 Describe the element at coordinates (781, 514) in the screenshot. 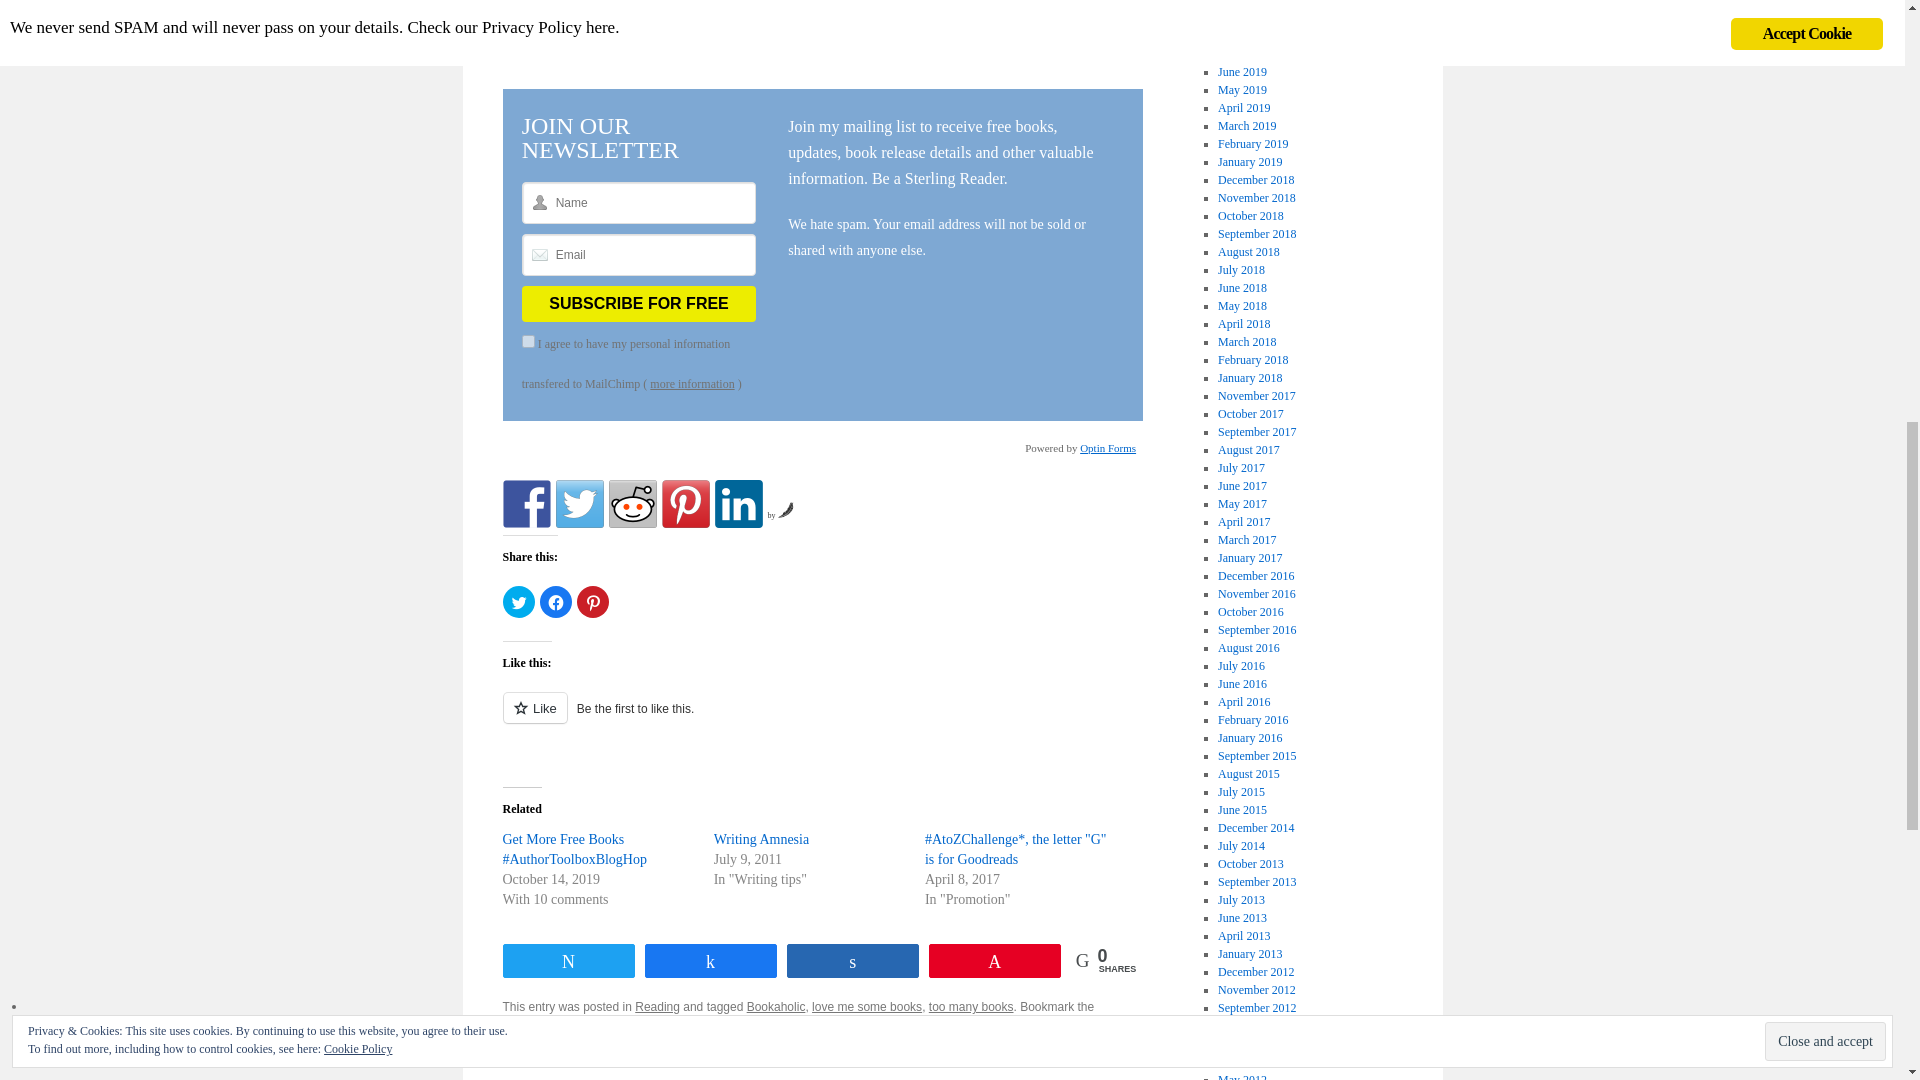

I see `WordPress Social Media Feather` at that location.